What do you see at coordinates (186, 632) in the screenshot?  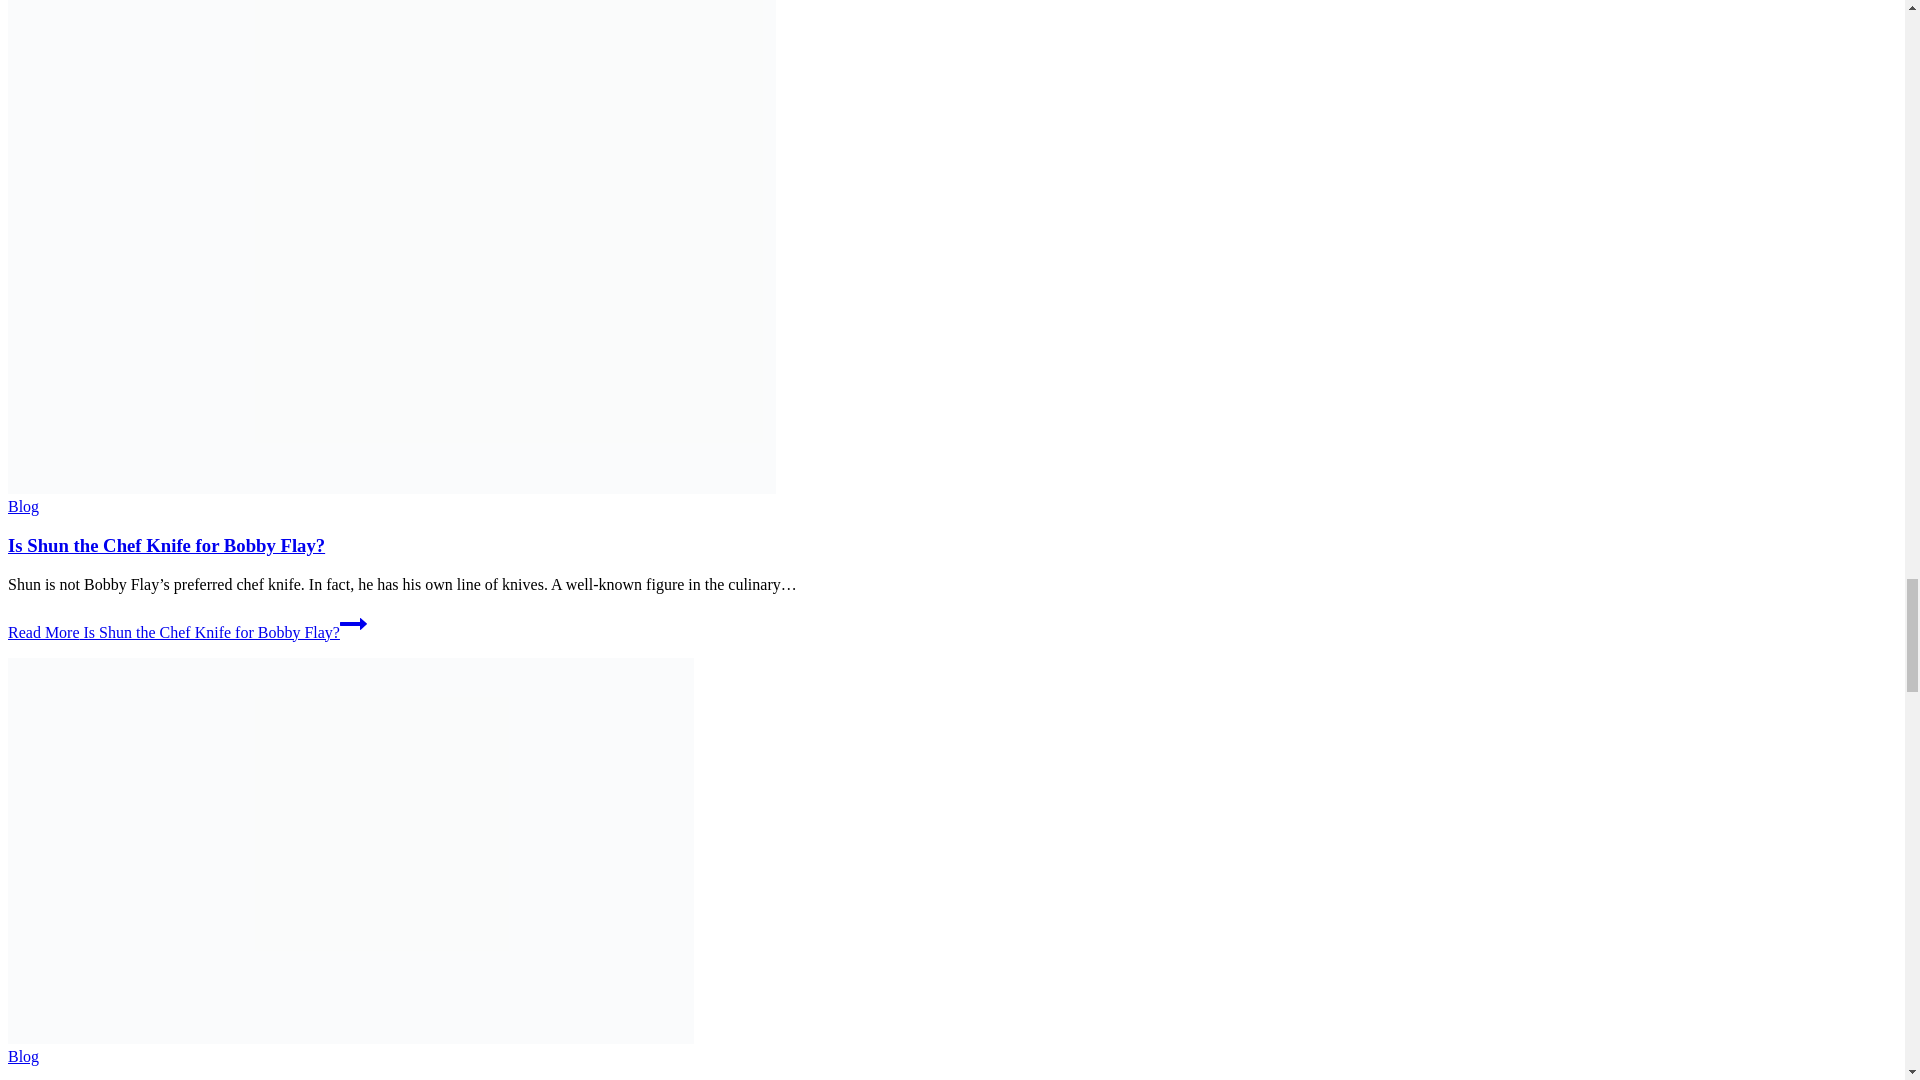 I see `Read More Is Shun the Chef Knife for Bobby Flay?Continue` at bounding box center [186, 632].